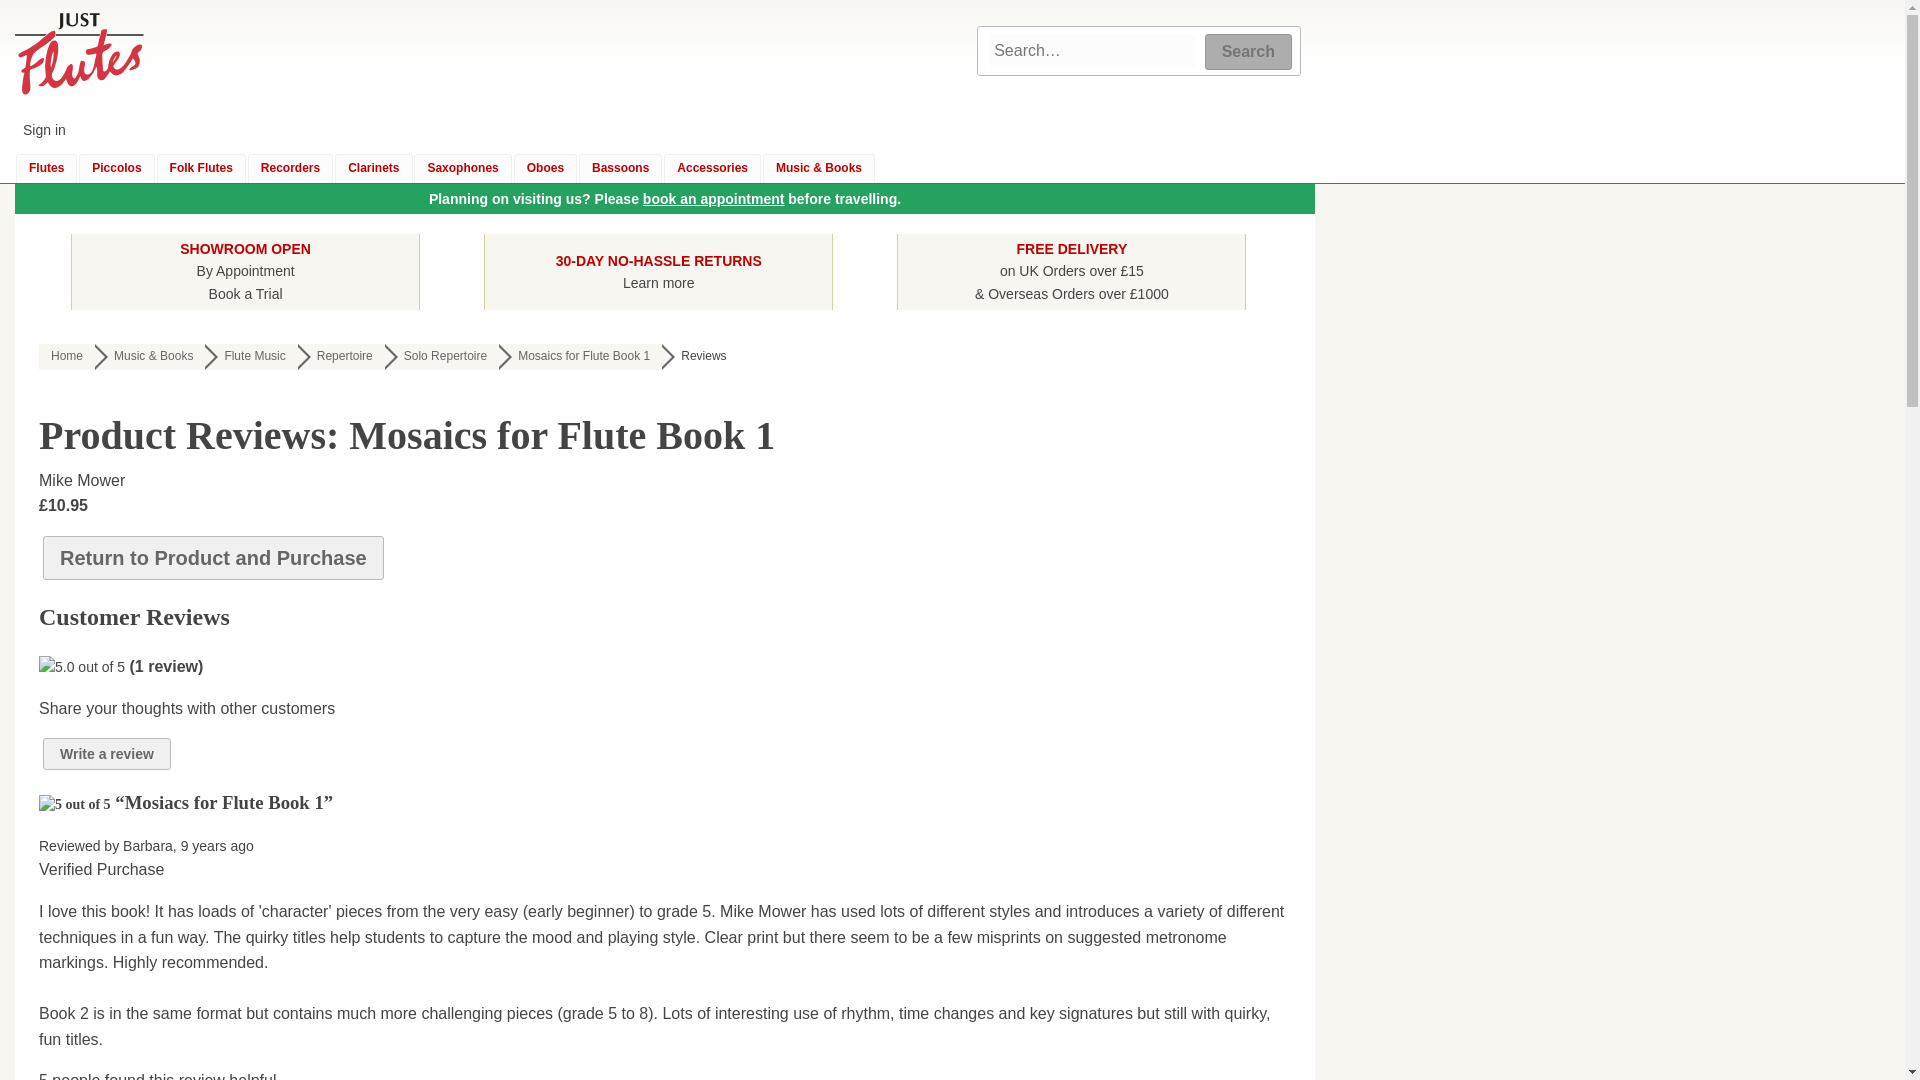 The height and width of the screenshot is (1080, 1920). What do you see at coordinates (546, 168) in the screenshot?
I see `Oboes` at bounding box center [546, 168].